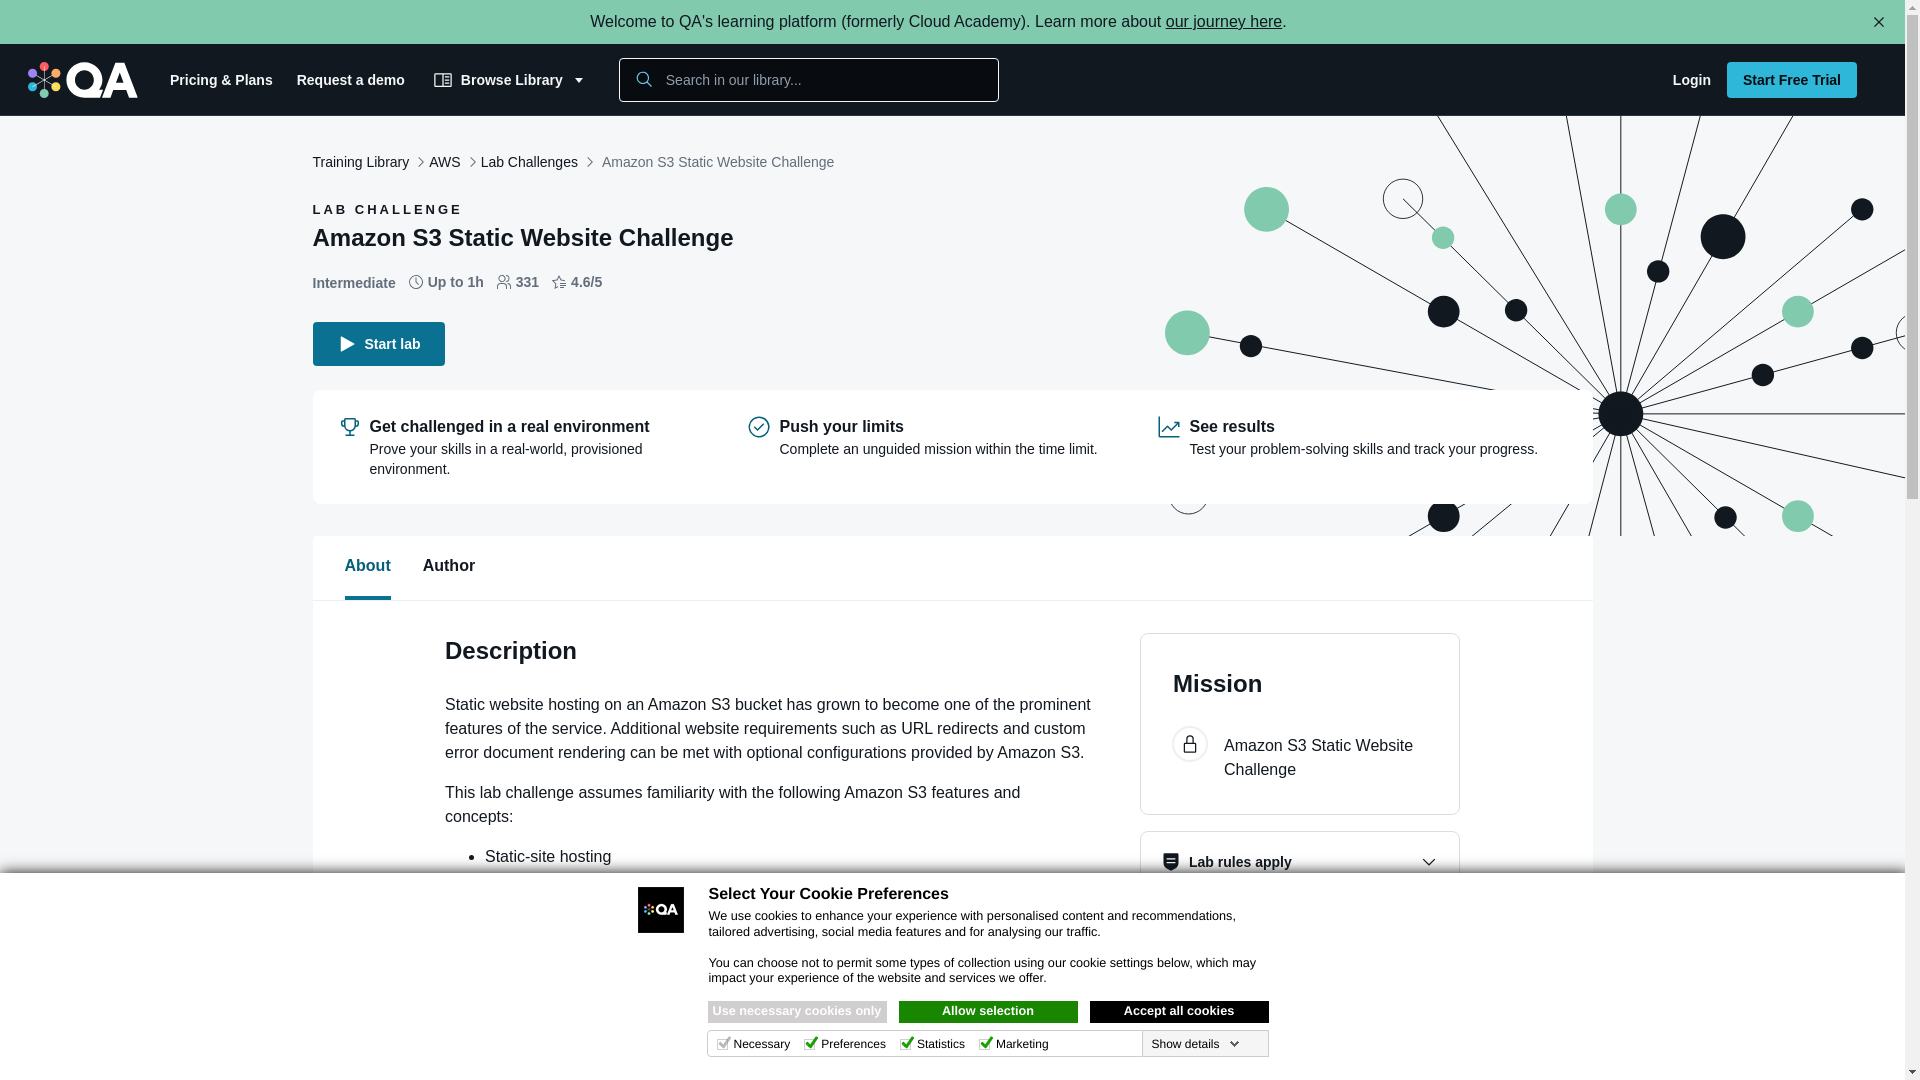  I want to click on Show details, so click(1194, 1043).